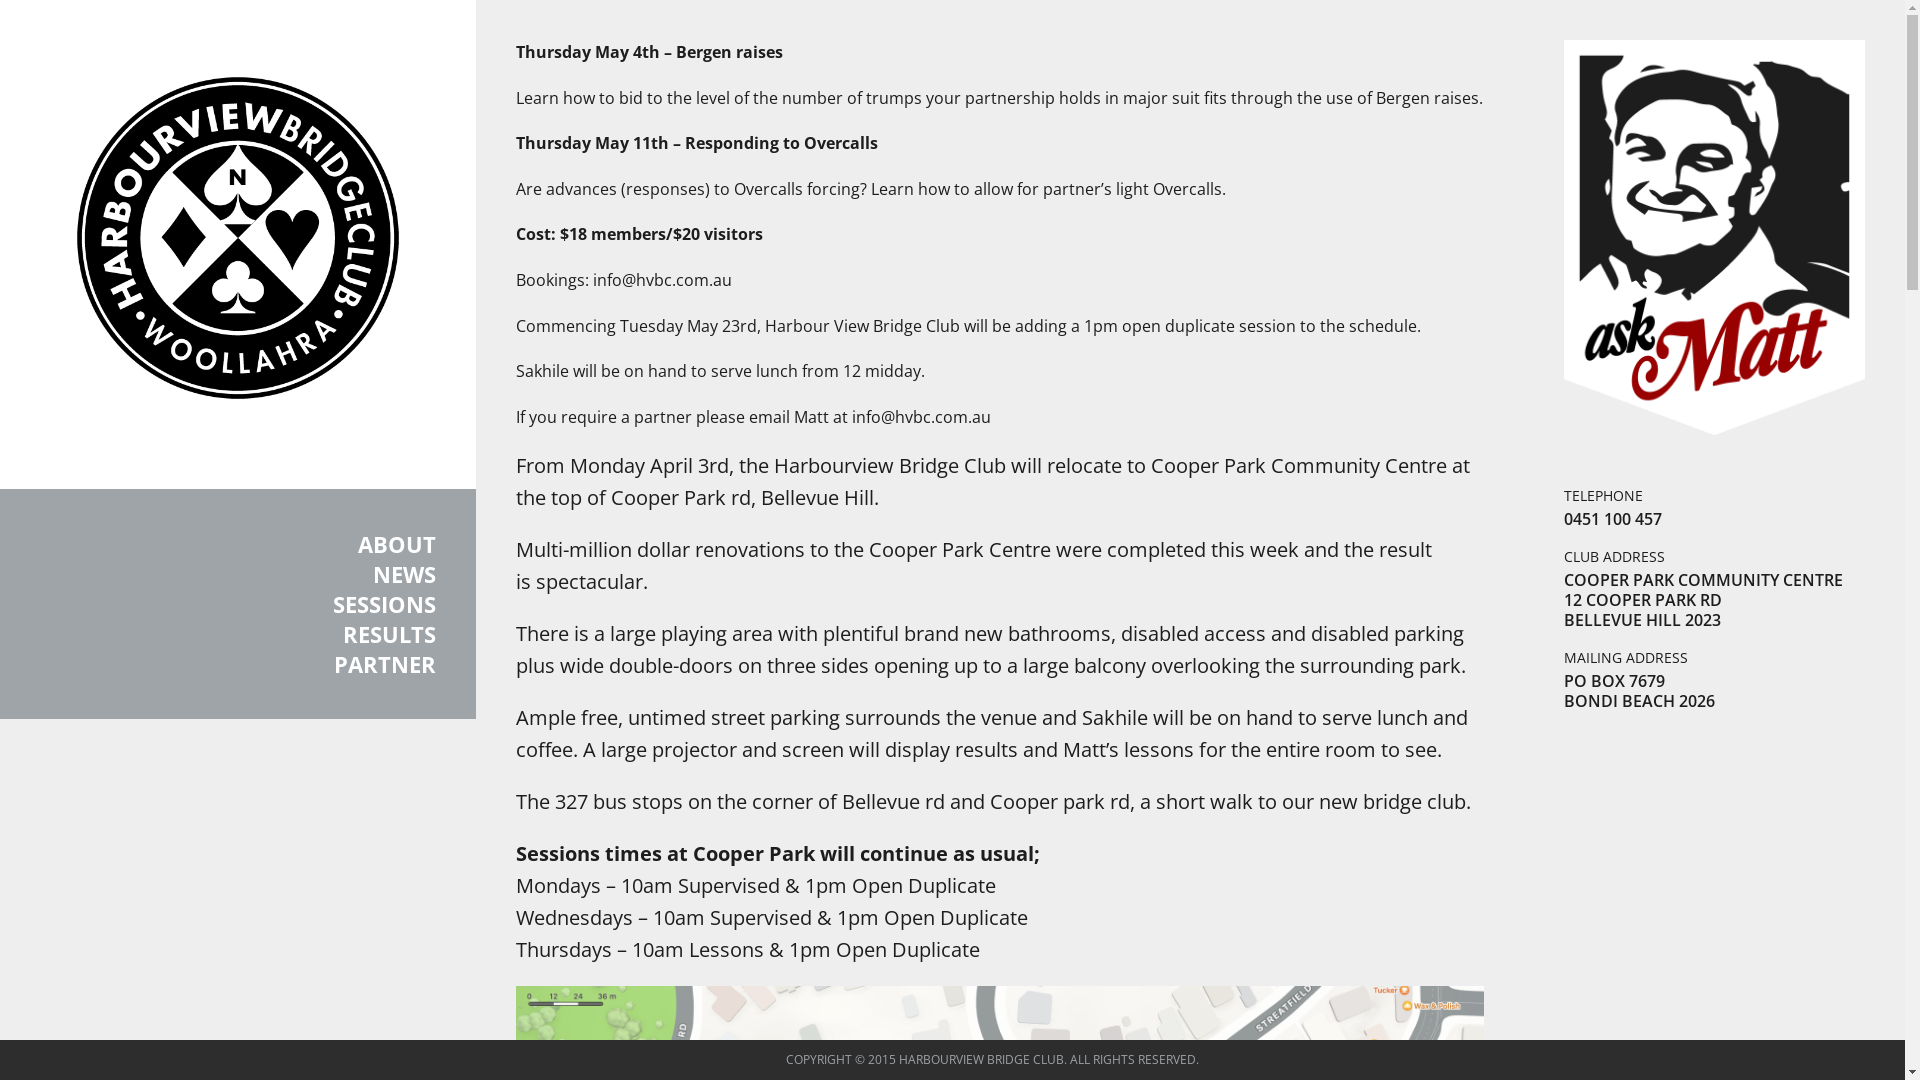 The image size is (1920, 1080). Describe the element at coordinates (238, 604) in the screenshot. I see `SESSIONS` at that location.